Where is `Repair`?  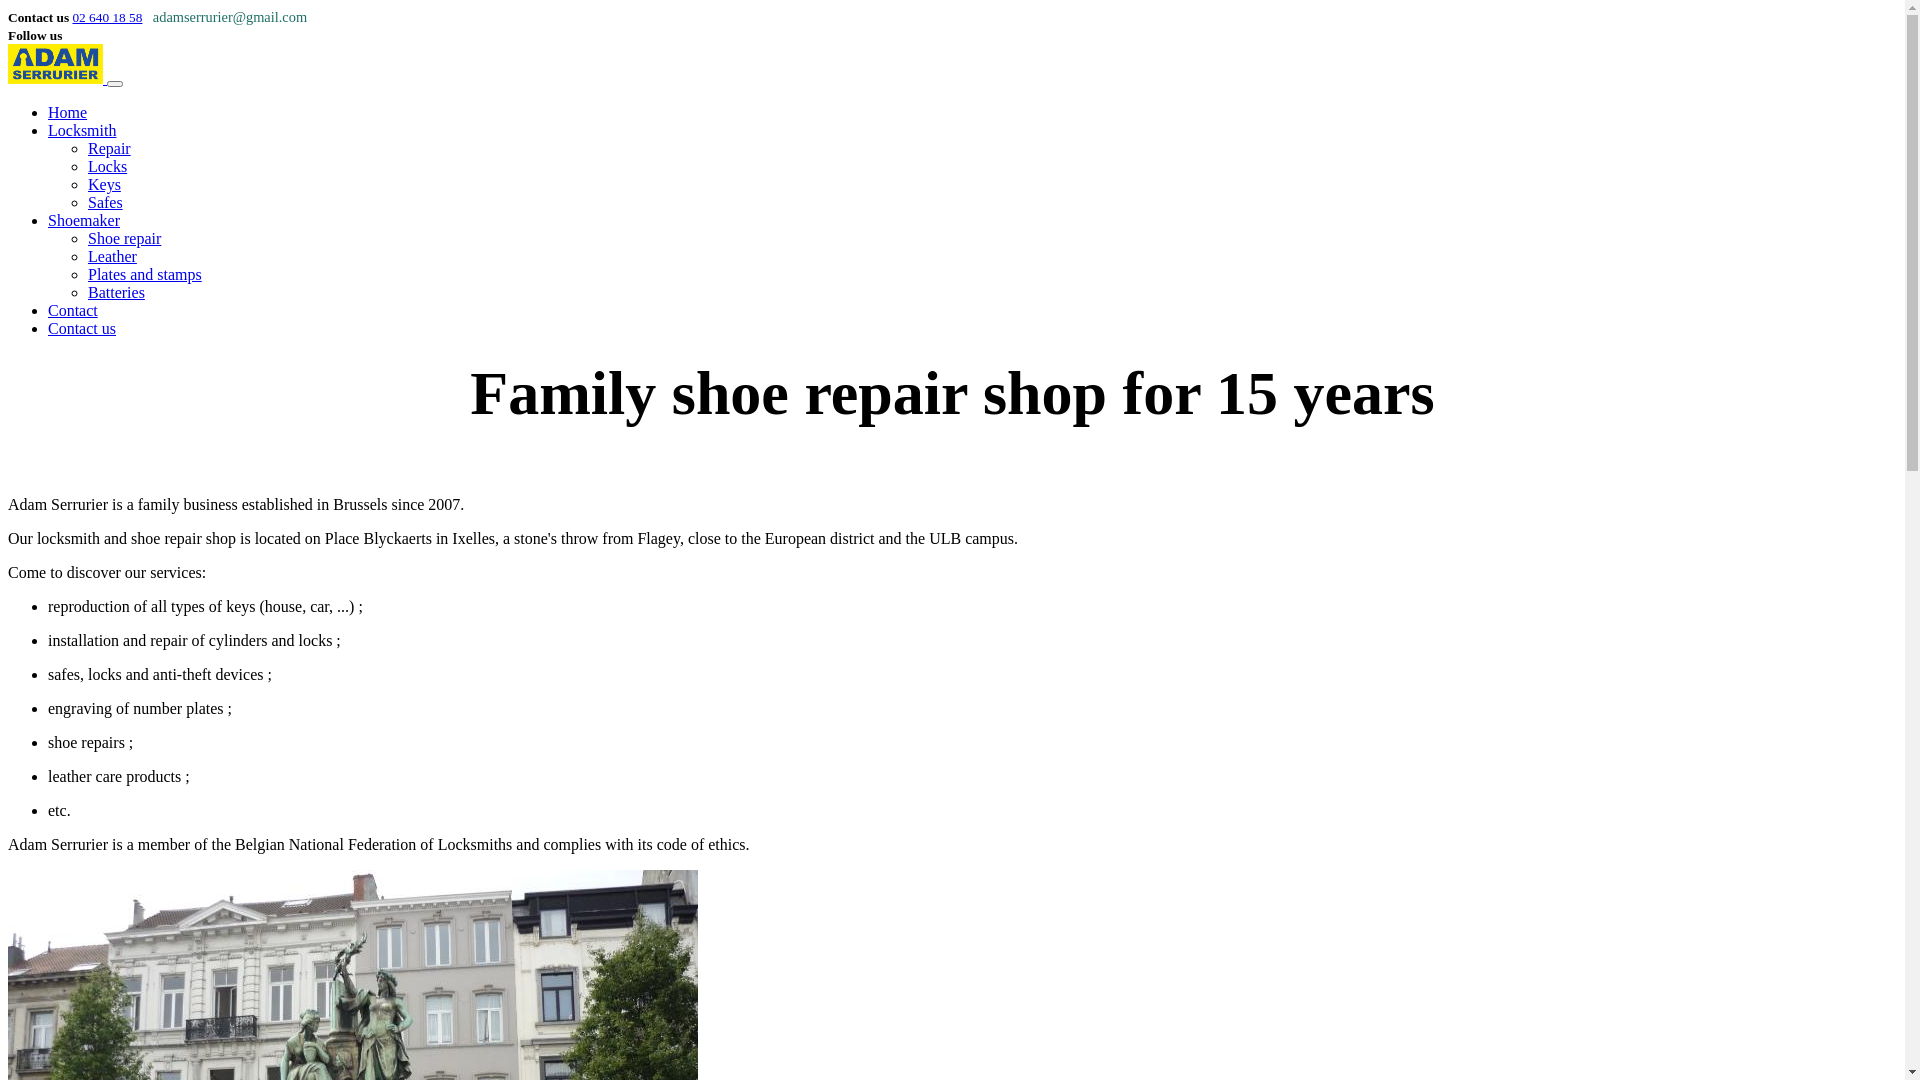
Repair is located at coordinates (110, 148).